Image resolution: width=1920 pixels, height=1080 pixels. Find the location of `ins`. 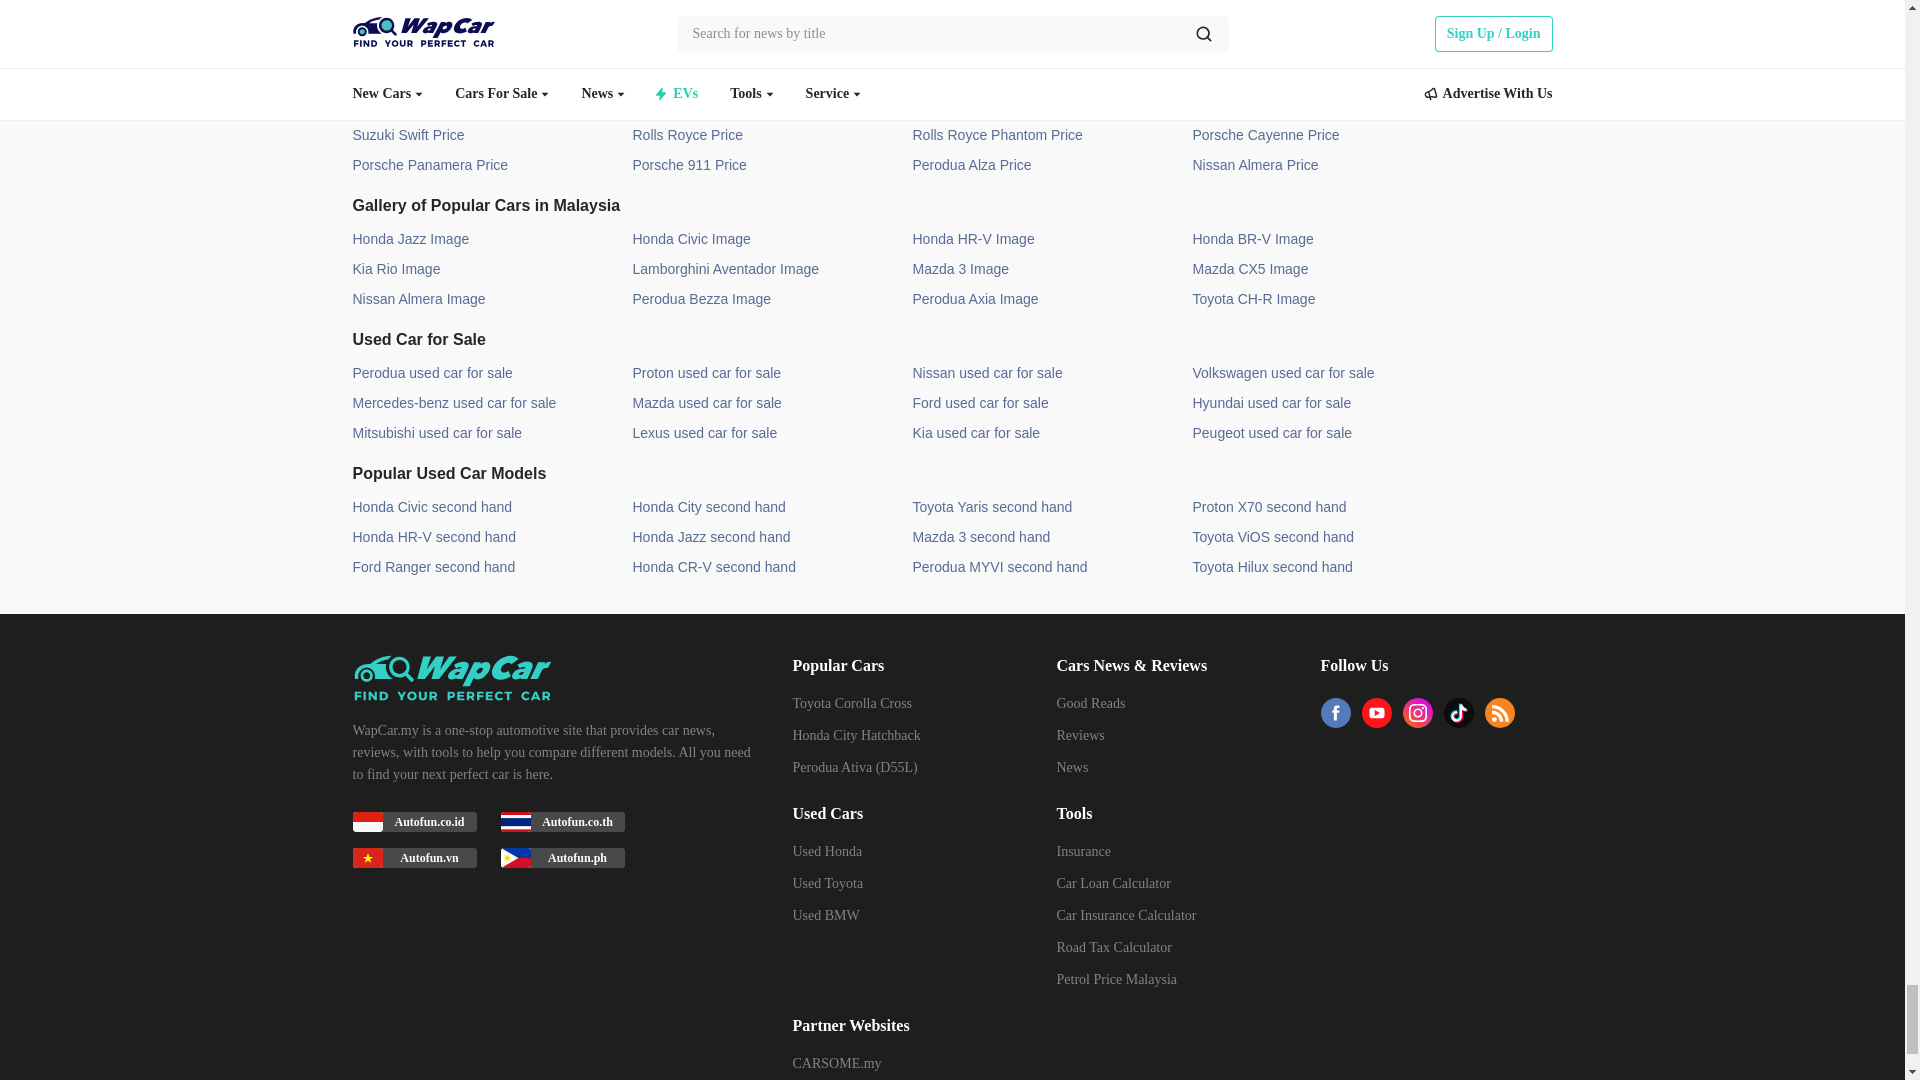

ins is located at coordinates (1416, 718).